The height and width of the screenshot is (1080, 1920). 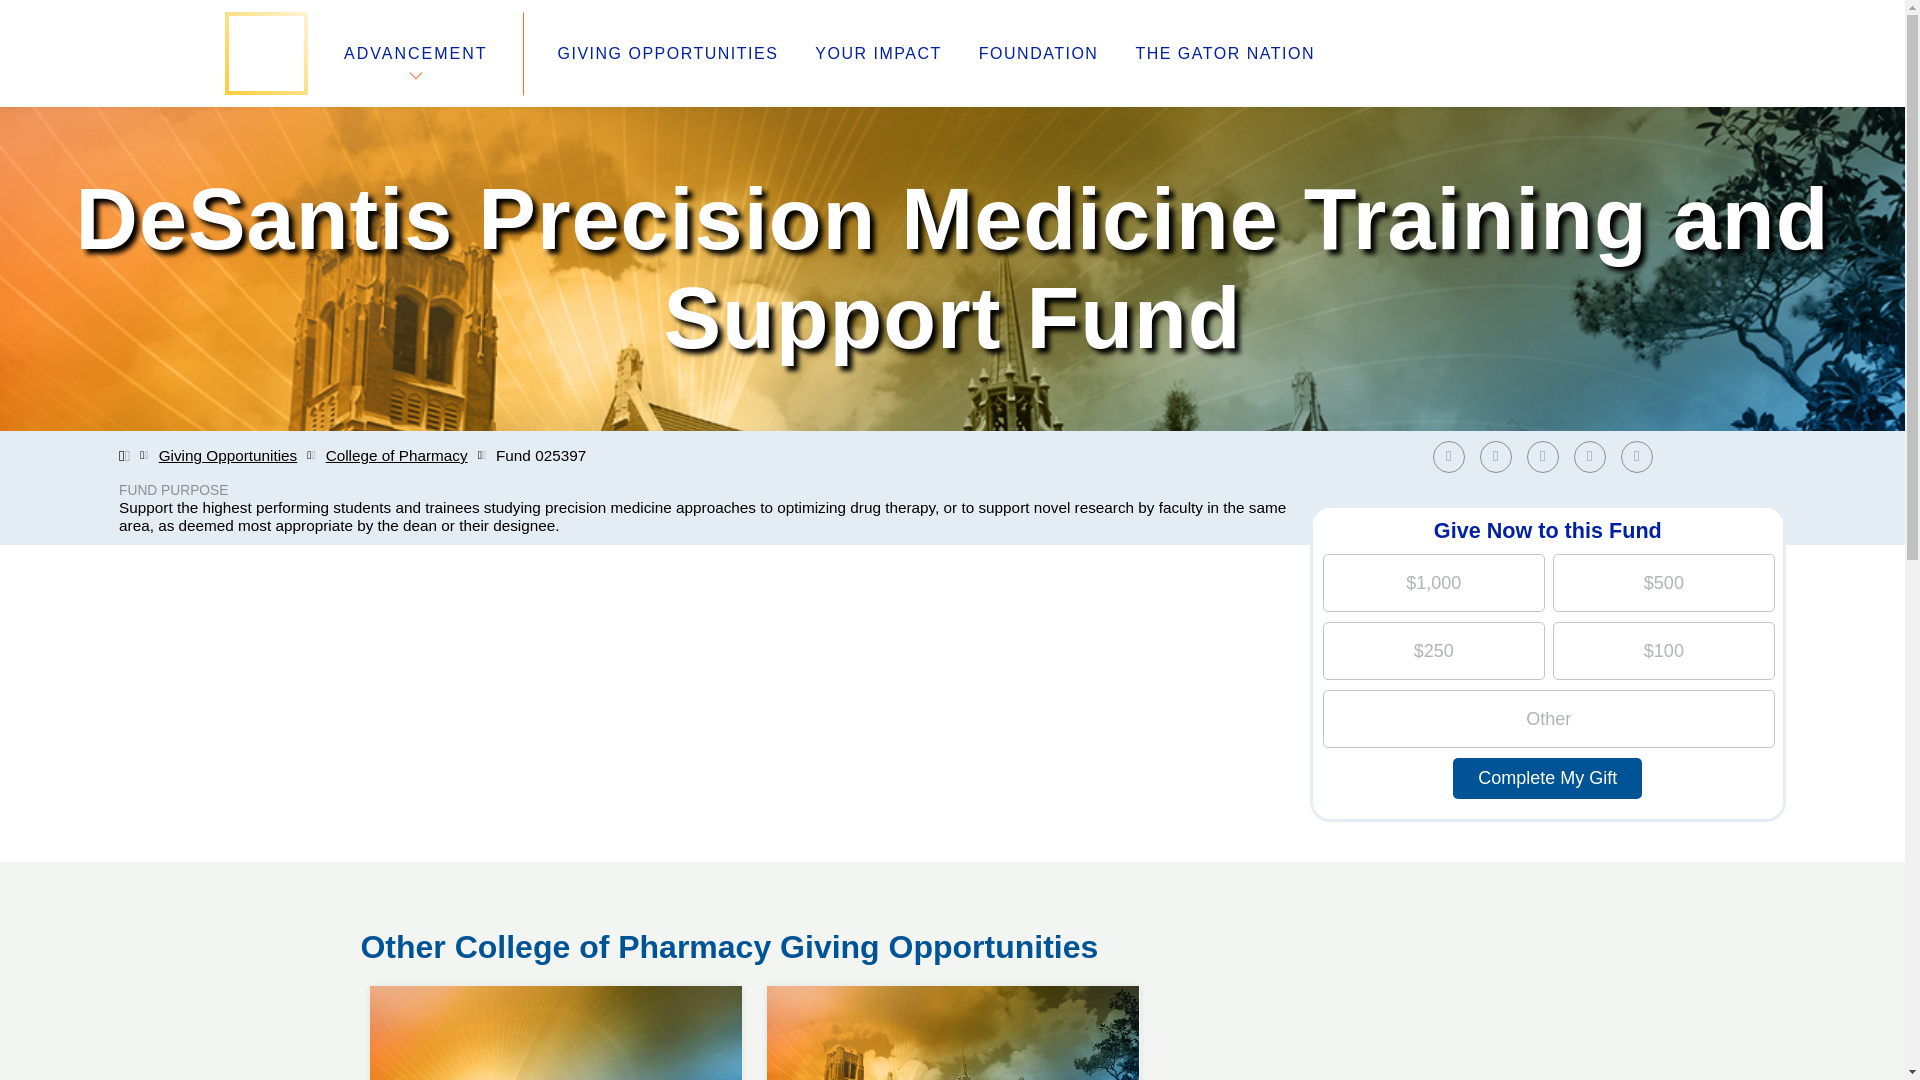 What do you see at coordinates (1108, 882) in the screenshot?
I see `University of Florida` at bounding box center [1108, 882].